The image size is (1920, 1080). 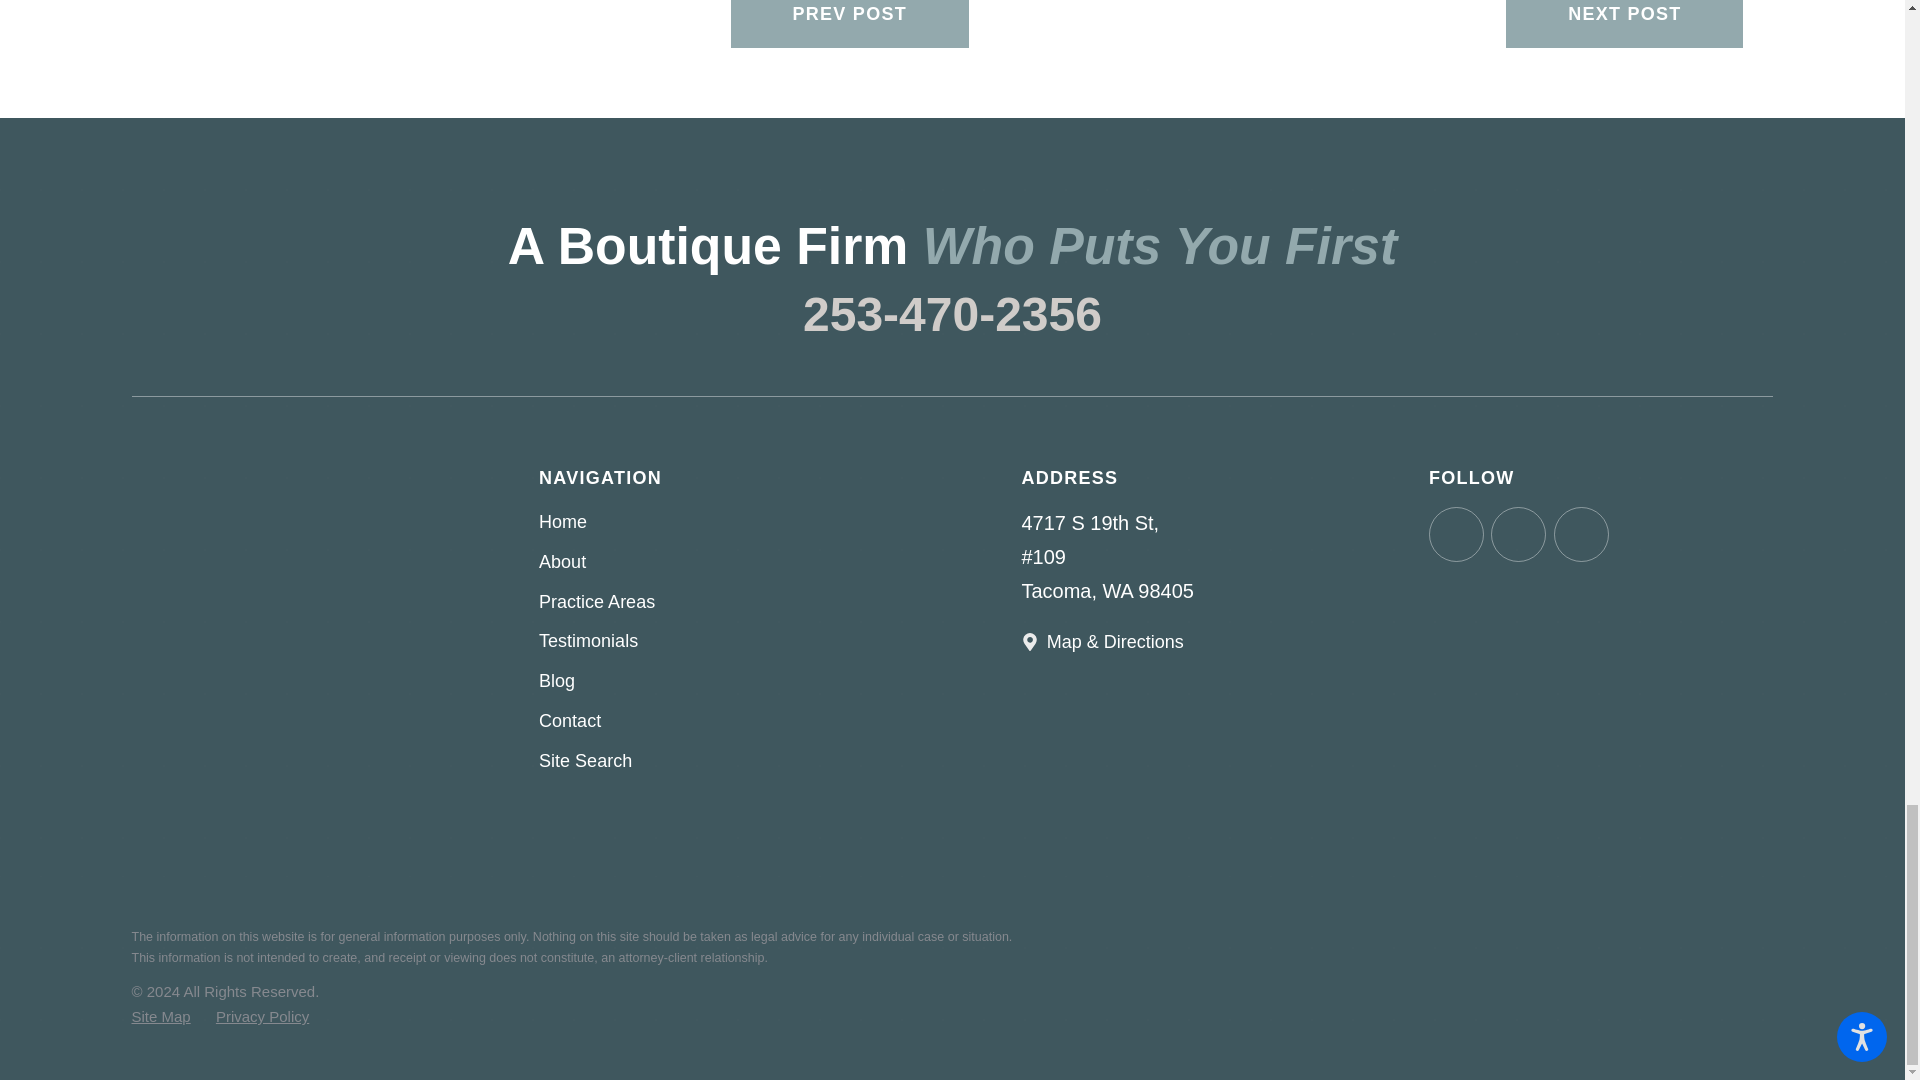 What do you see at coordinates (1580, 534) in the screenshot?
I see `Google Business Profile` at bounding box center [1580, 534].